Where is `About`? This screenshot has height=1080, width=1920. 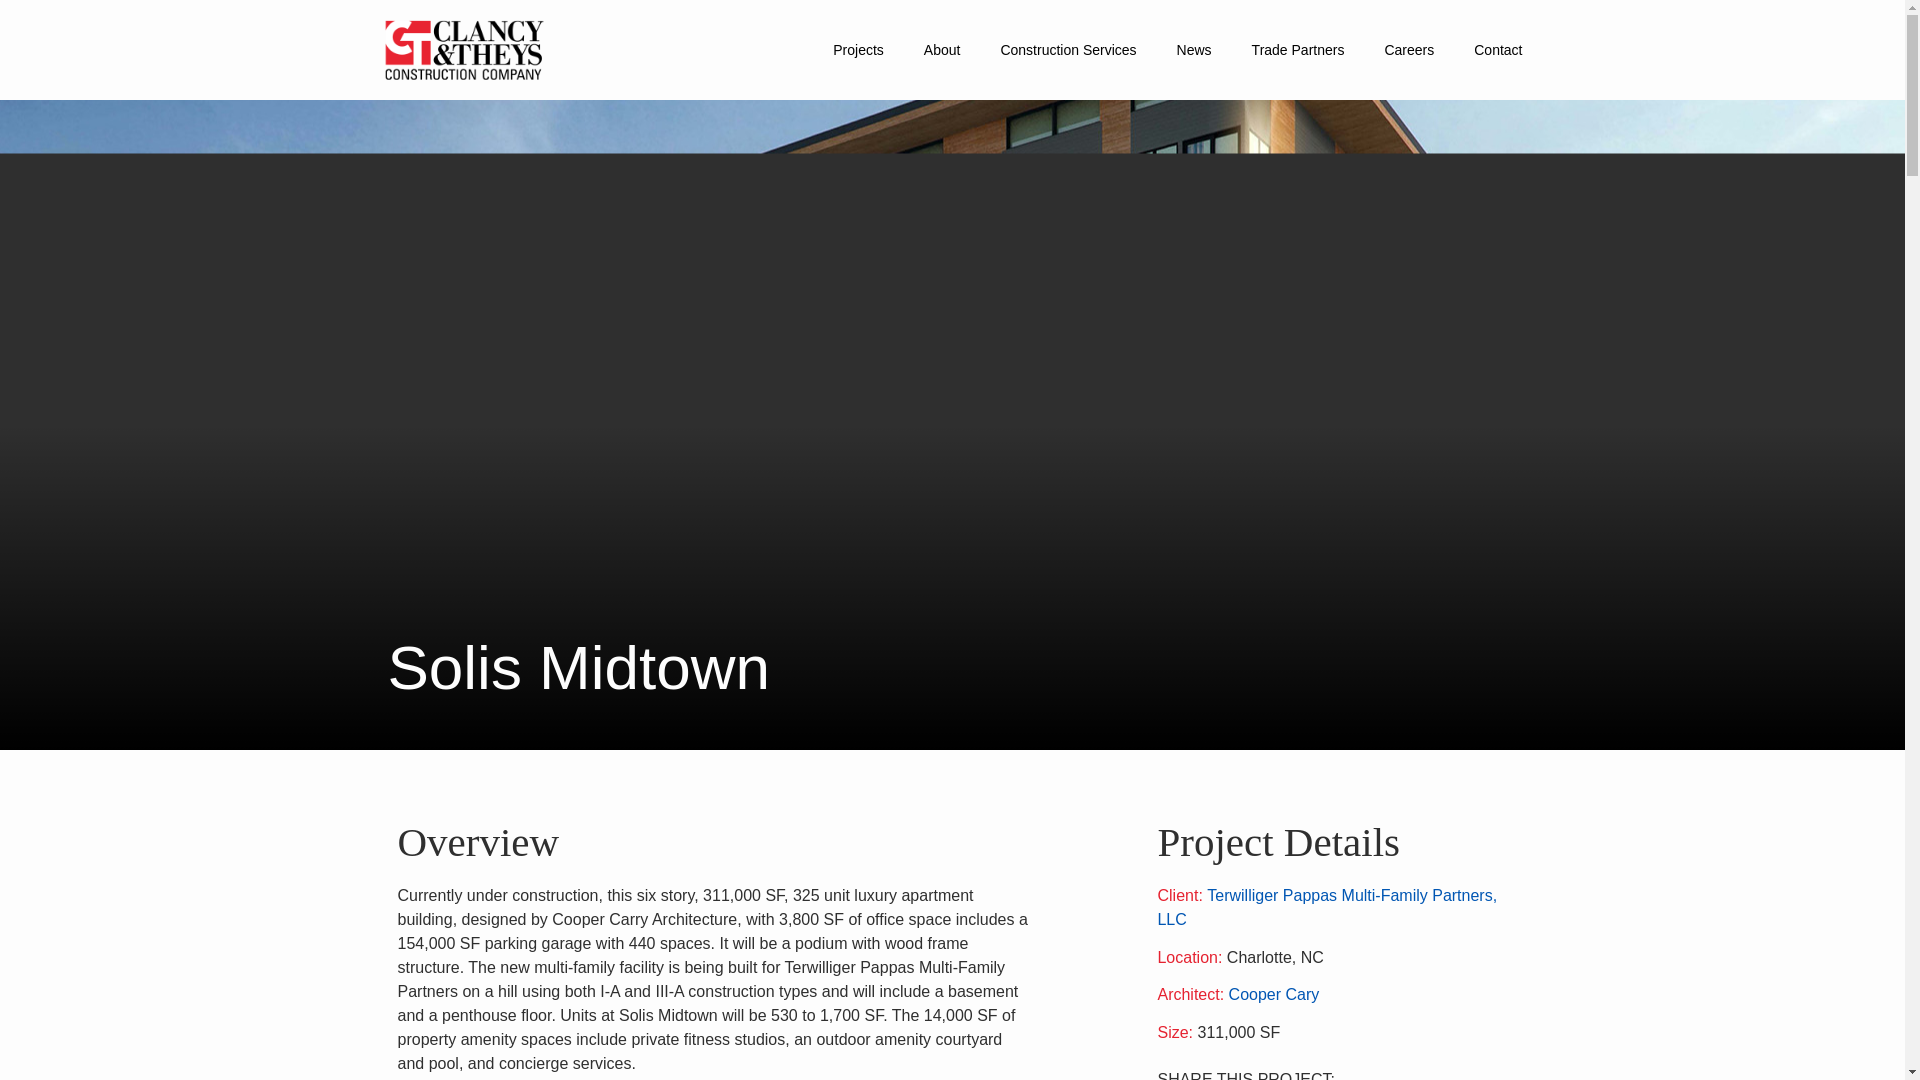
About is located at coordinates (942, 49).